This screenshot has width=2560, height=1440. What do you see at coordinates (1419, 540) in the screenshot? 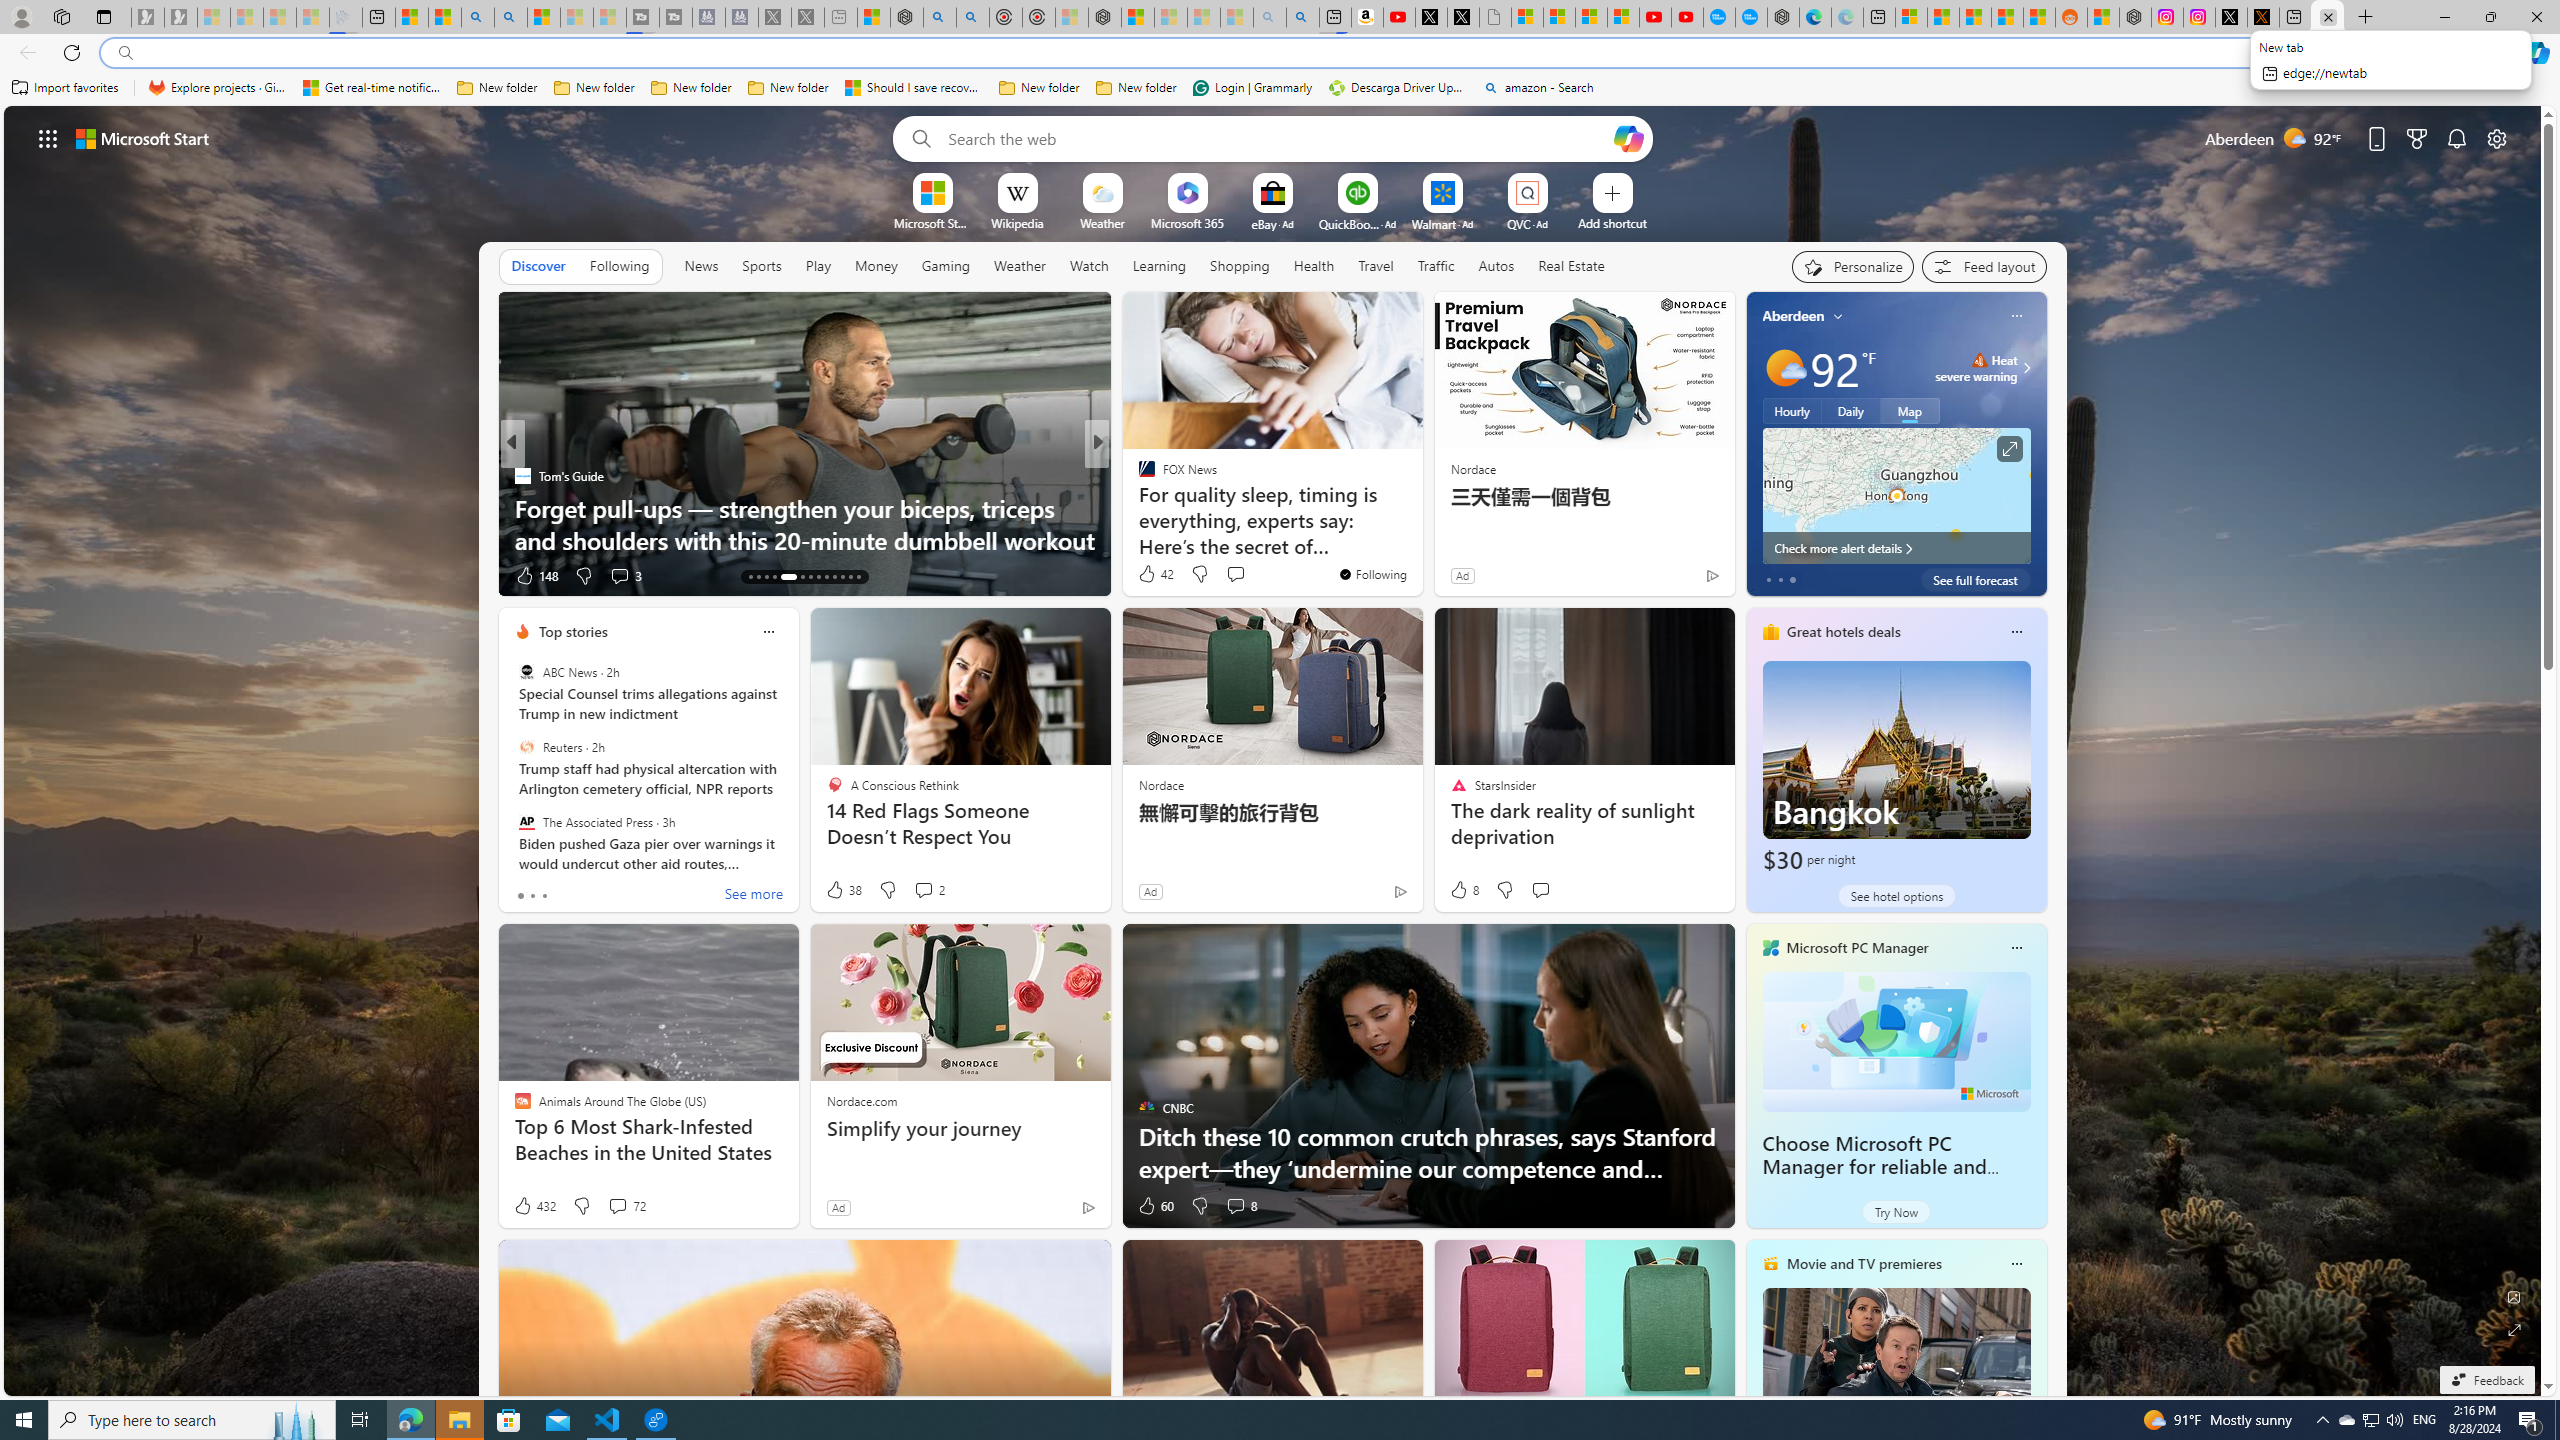
I see `Don't Say That: Phrases to Avoid in Job Interviews` at bounding box center [1419, 540].